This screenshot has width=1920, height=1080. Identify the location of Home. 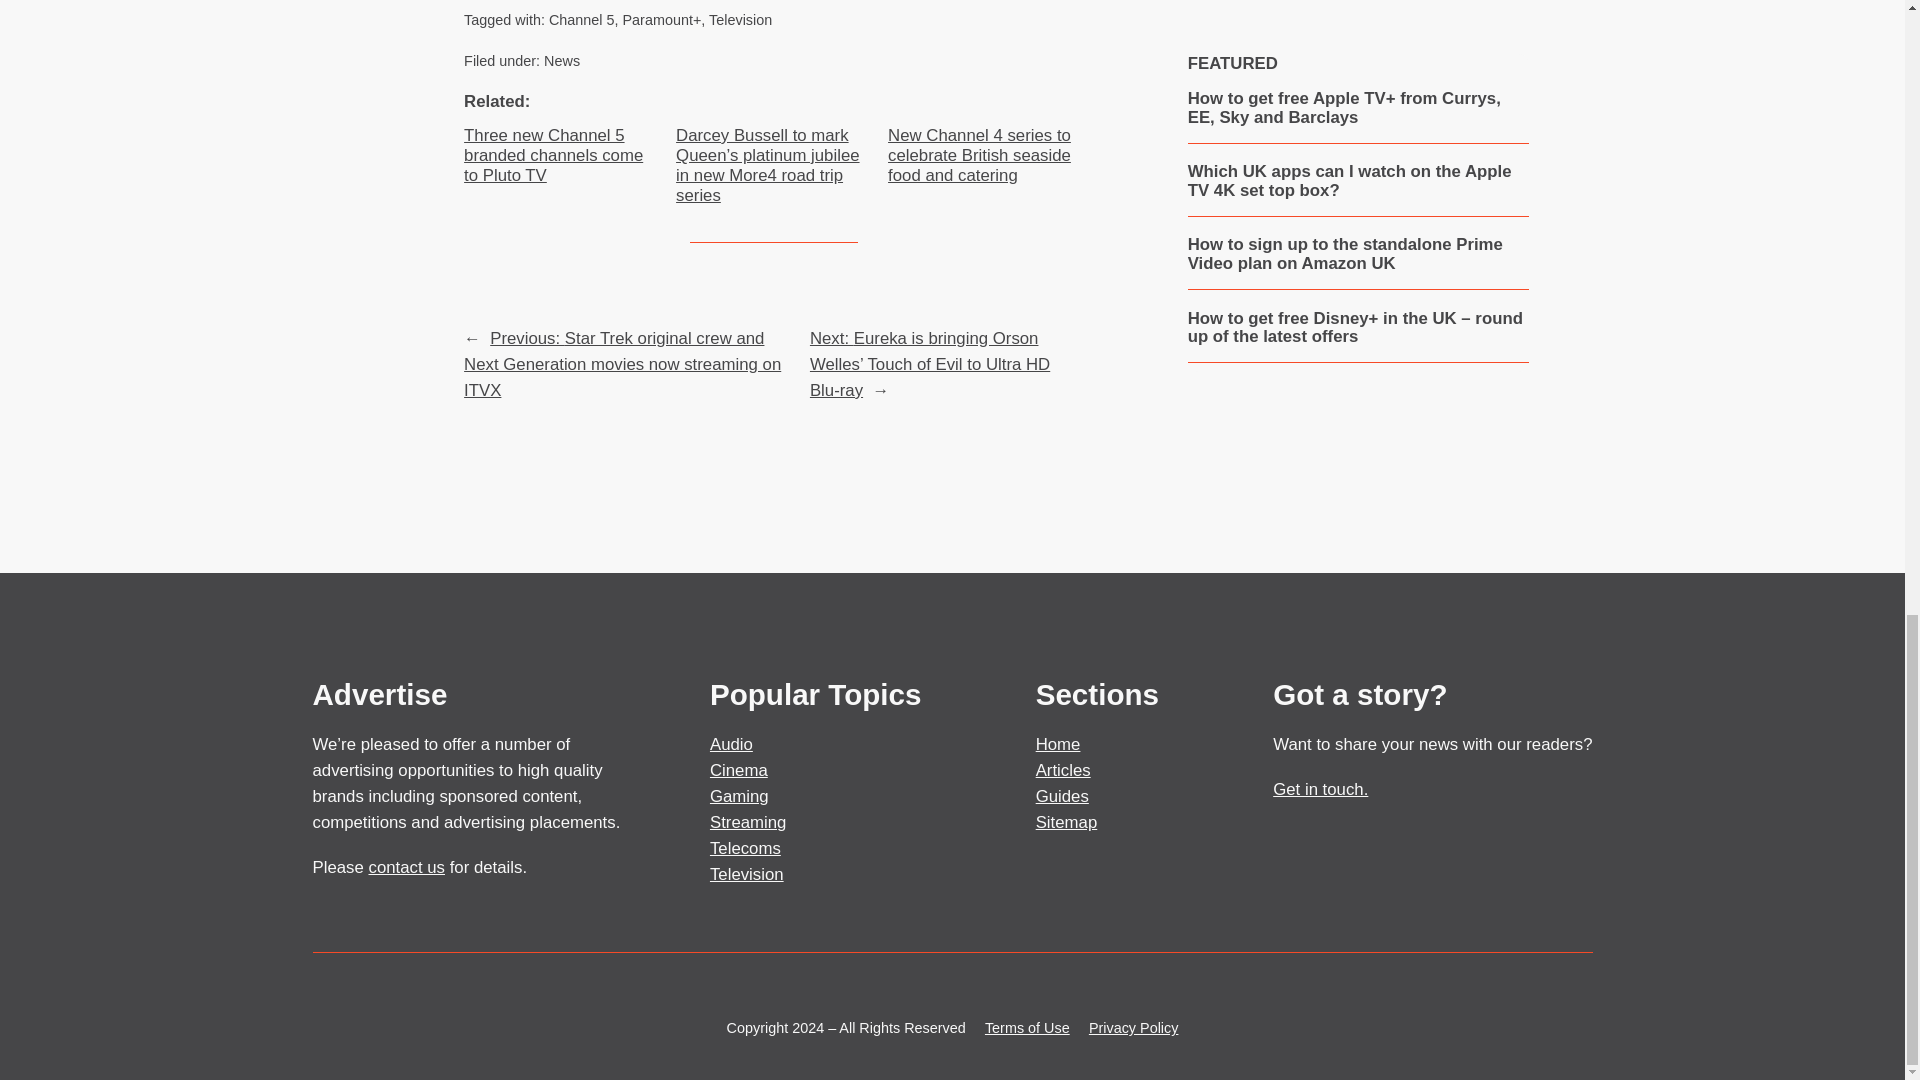
(1058, 744).